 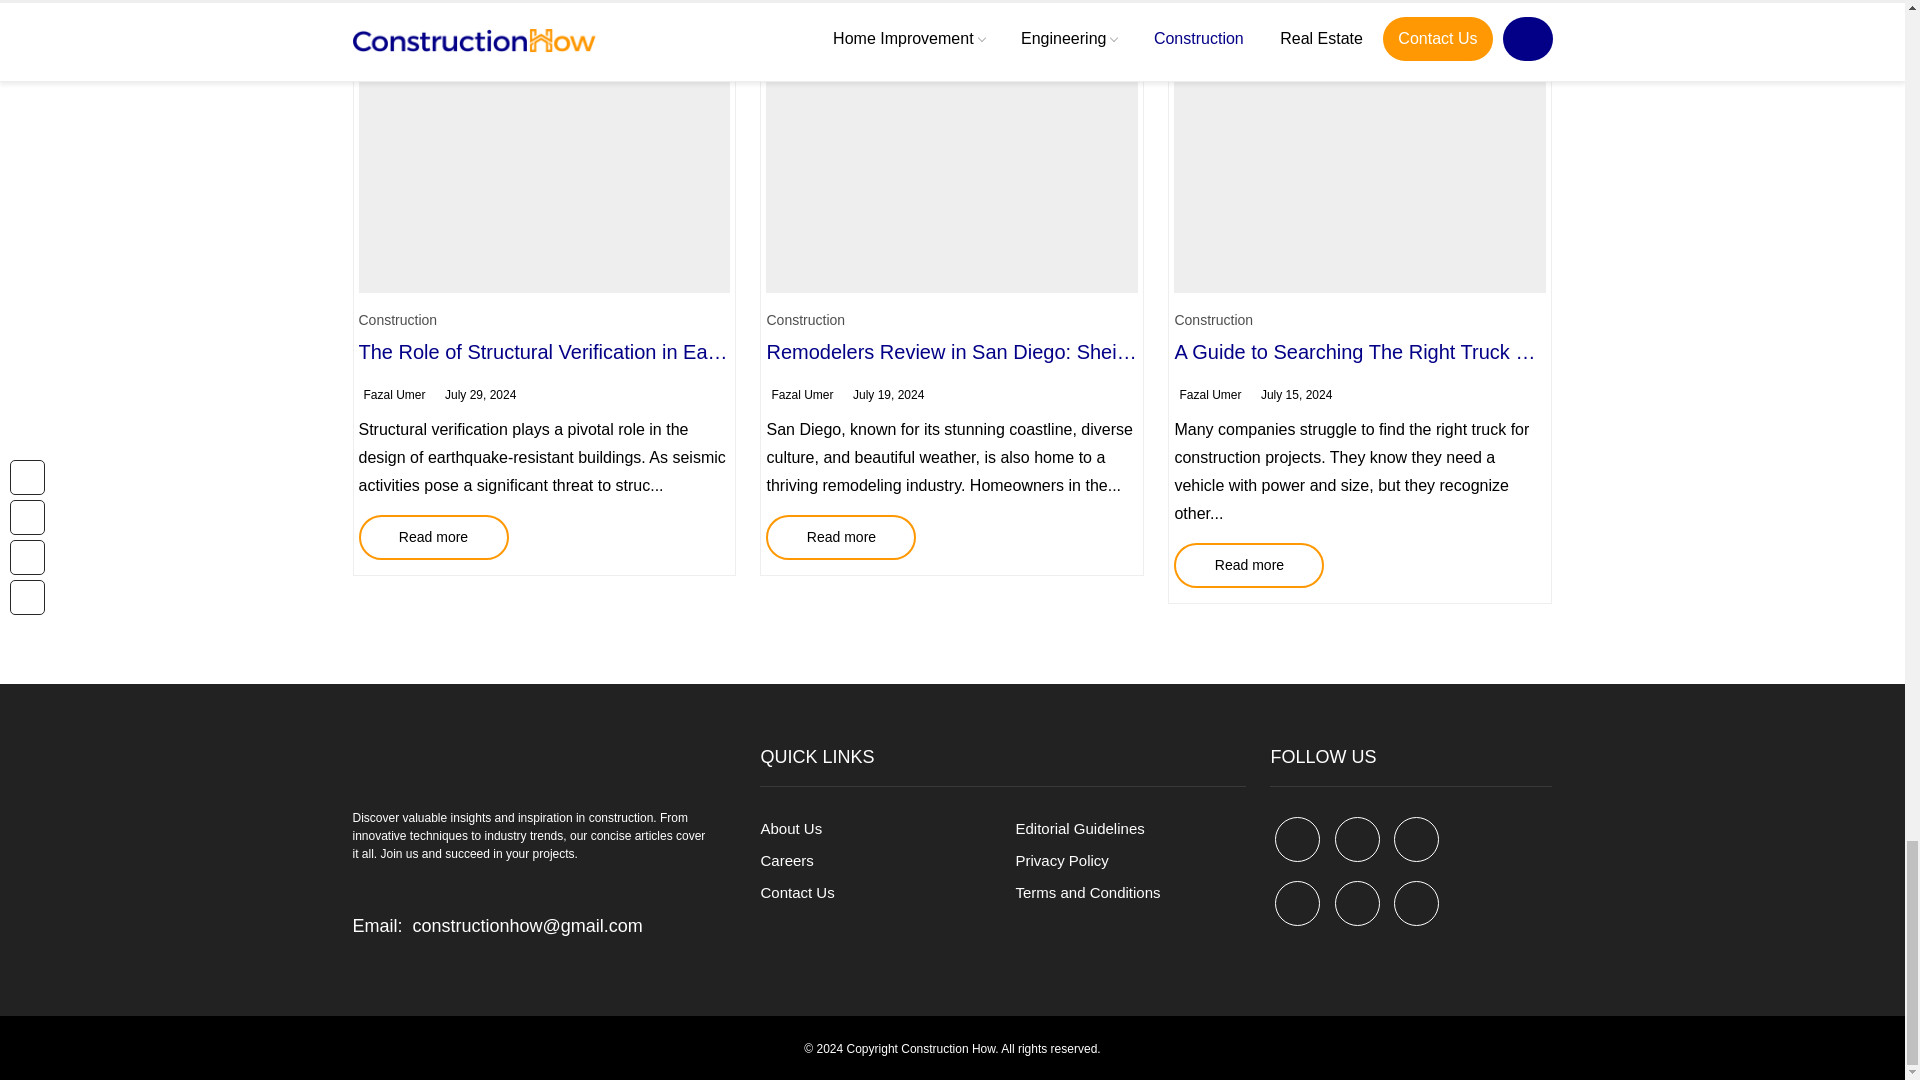 What do you see at coordinates (1357, 903) in the screenshot?
I see `tiktok` at bounding box center [1357, 903].